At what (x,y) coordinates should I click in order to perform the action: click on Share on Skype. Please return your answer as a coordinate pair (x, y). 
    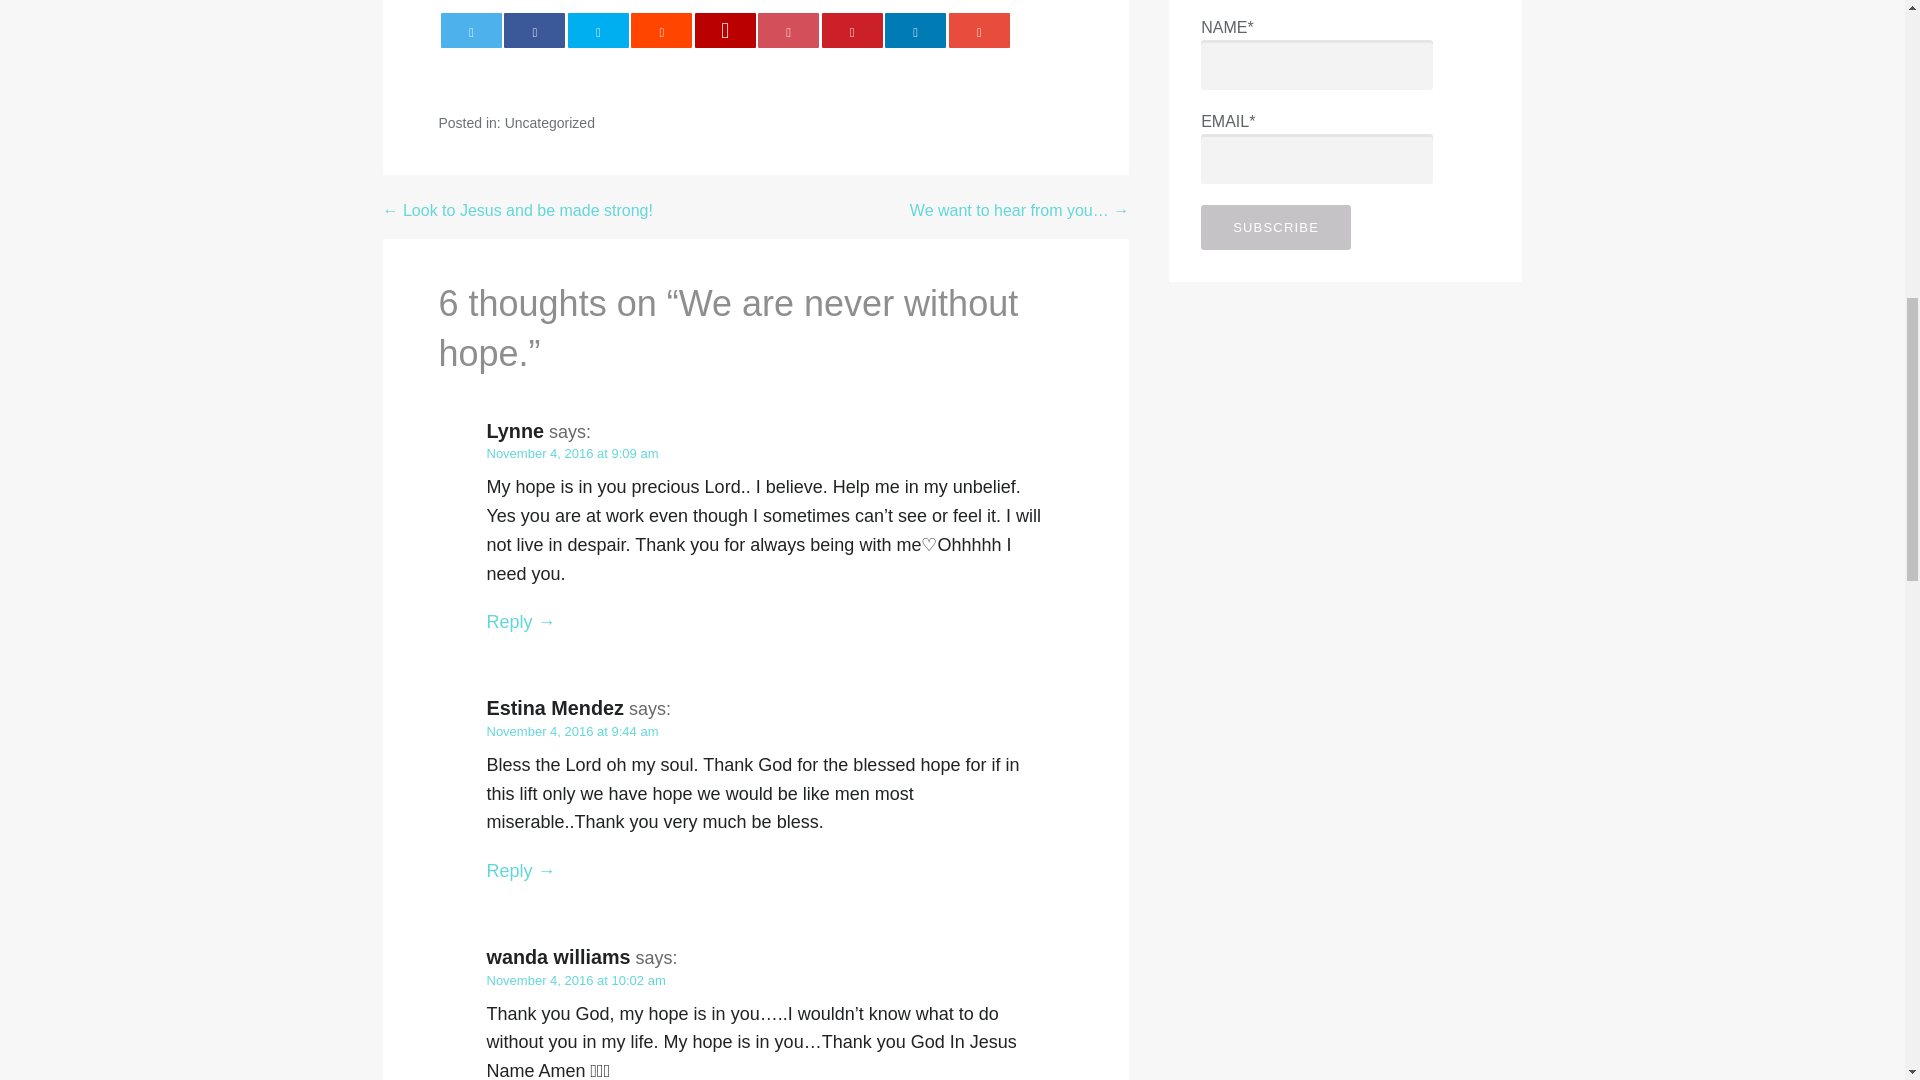
    Looking at the image, I should click on (598, 30).